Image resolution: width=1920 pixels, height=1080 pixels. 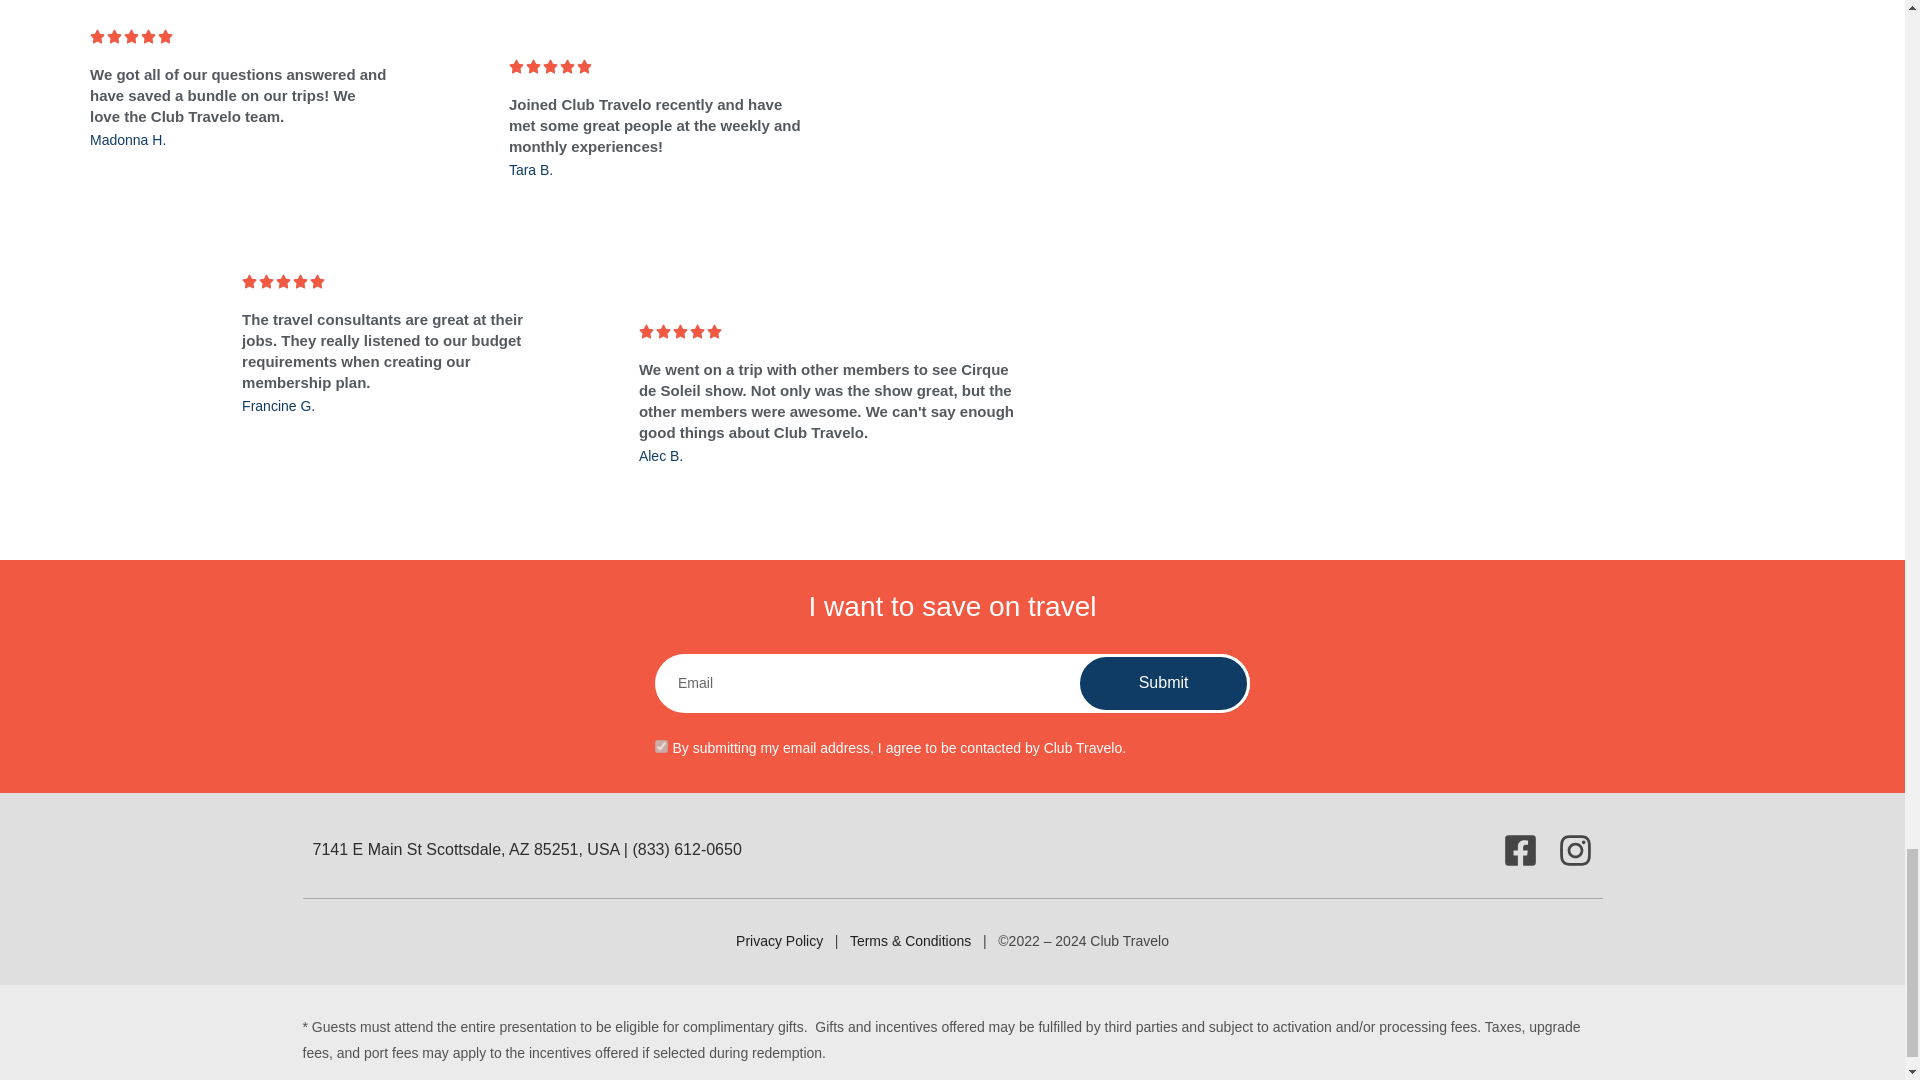 I want to click on Instagram, so click(x=1575, y=850).